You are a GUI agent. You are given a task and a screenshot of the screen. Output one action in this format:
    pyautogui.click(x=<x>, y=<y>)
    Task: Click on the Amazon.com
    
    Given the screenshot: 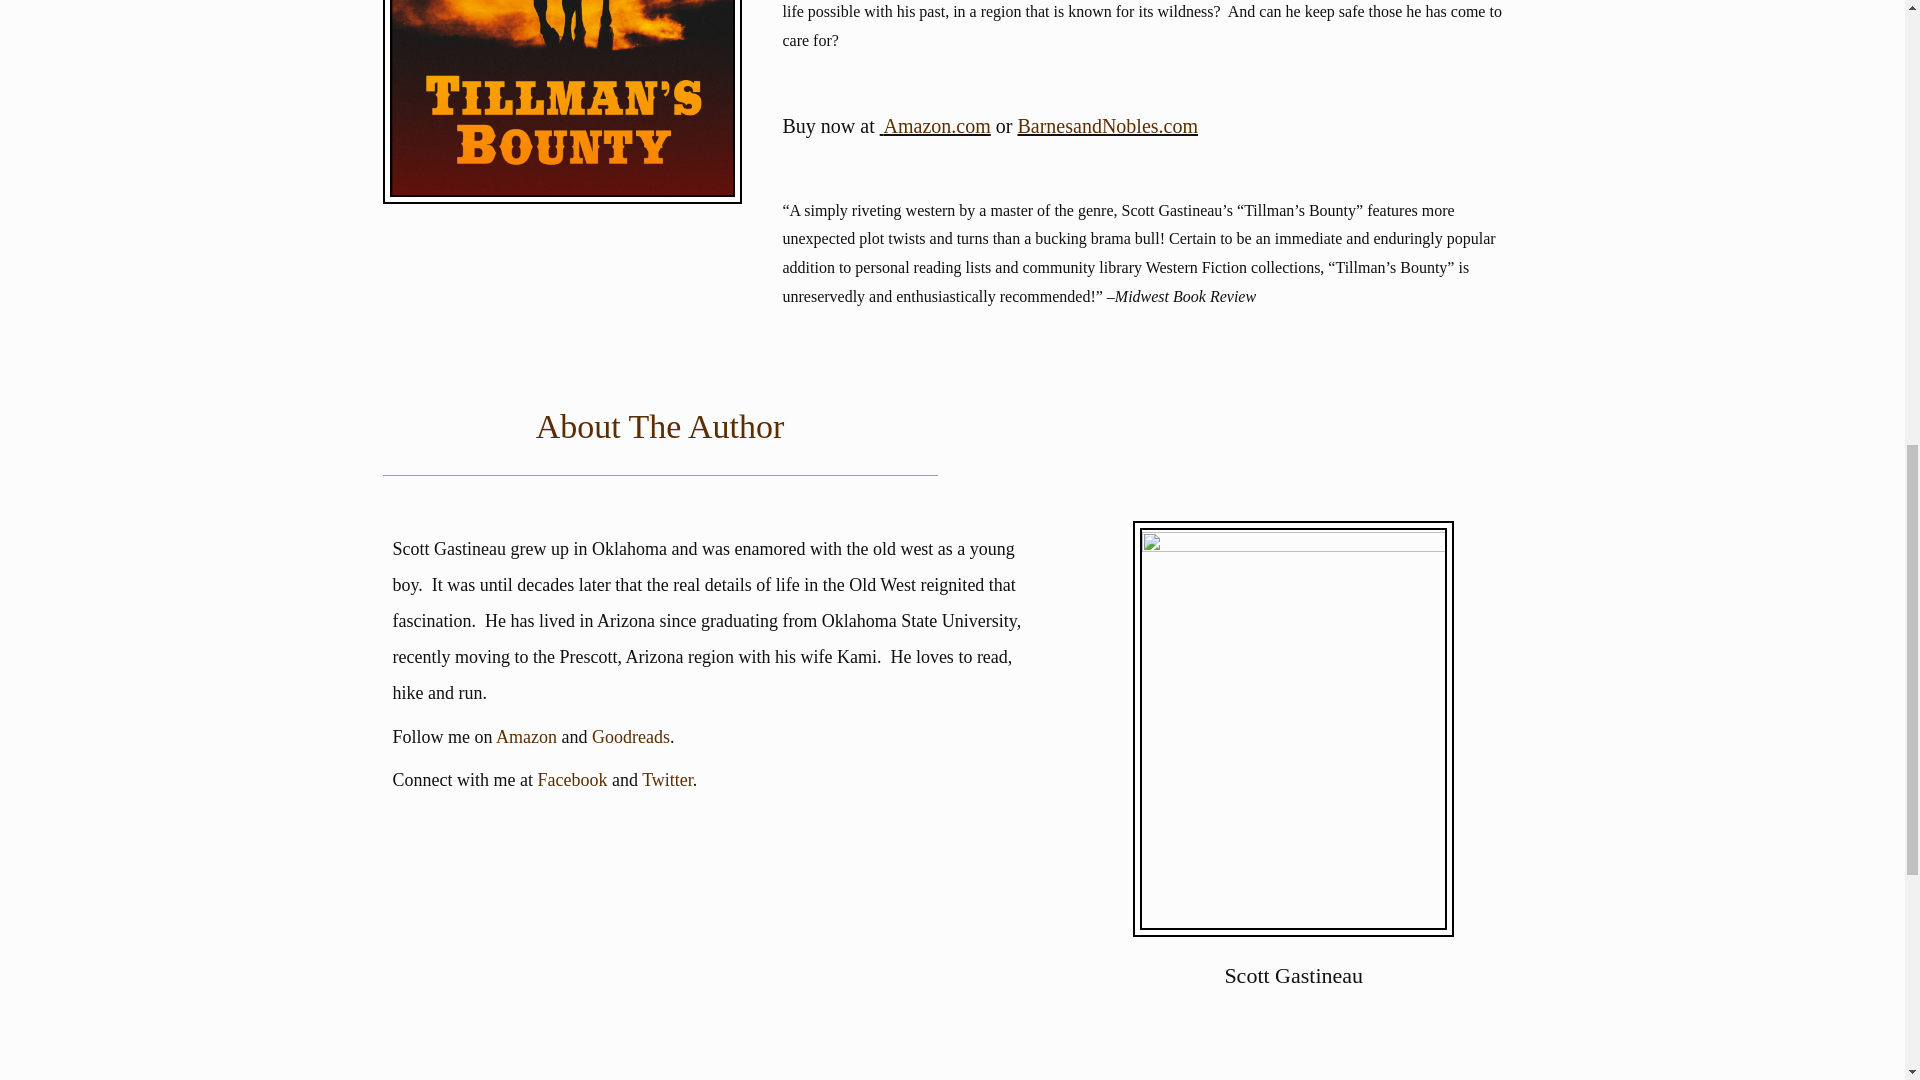 What is the action you would take?
    pyautogui.click(x=936, y=126)
    